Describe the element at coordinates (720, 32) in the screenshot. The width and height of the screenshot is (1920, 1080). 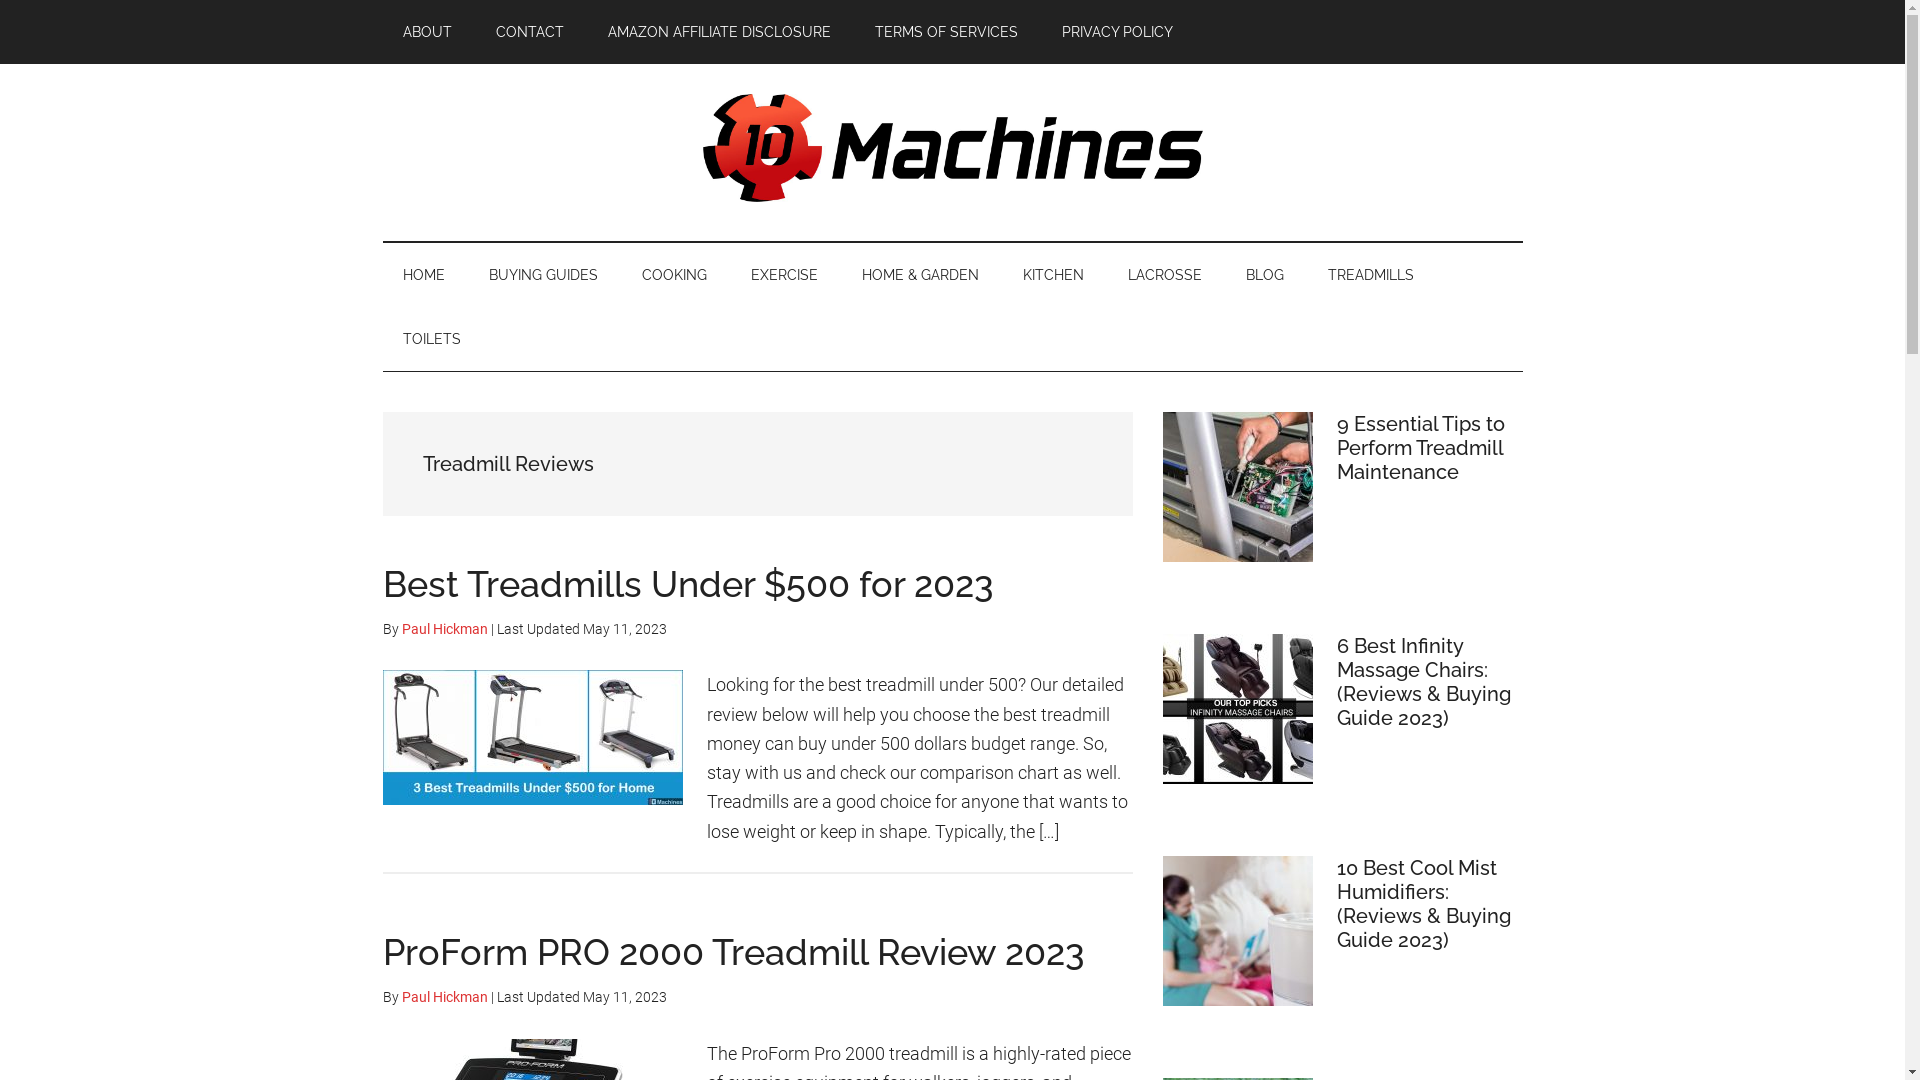
I see `AMAZON AFFILIATE DISCLOSURE` at that location.